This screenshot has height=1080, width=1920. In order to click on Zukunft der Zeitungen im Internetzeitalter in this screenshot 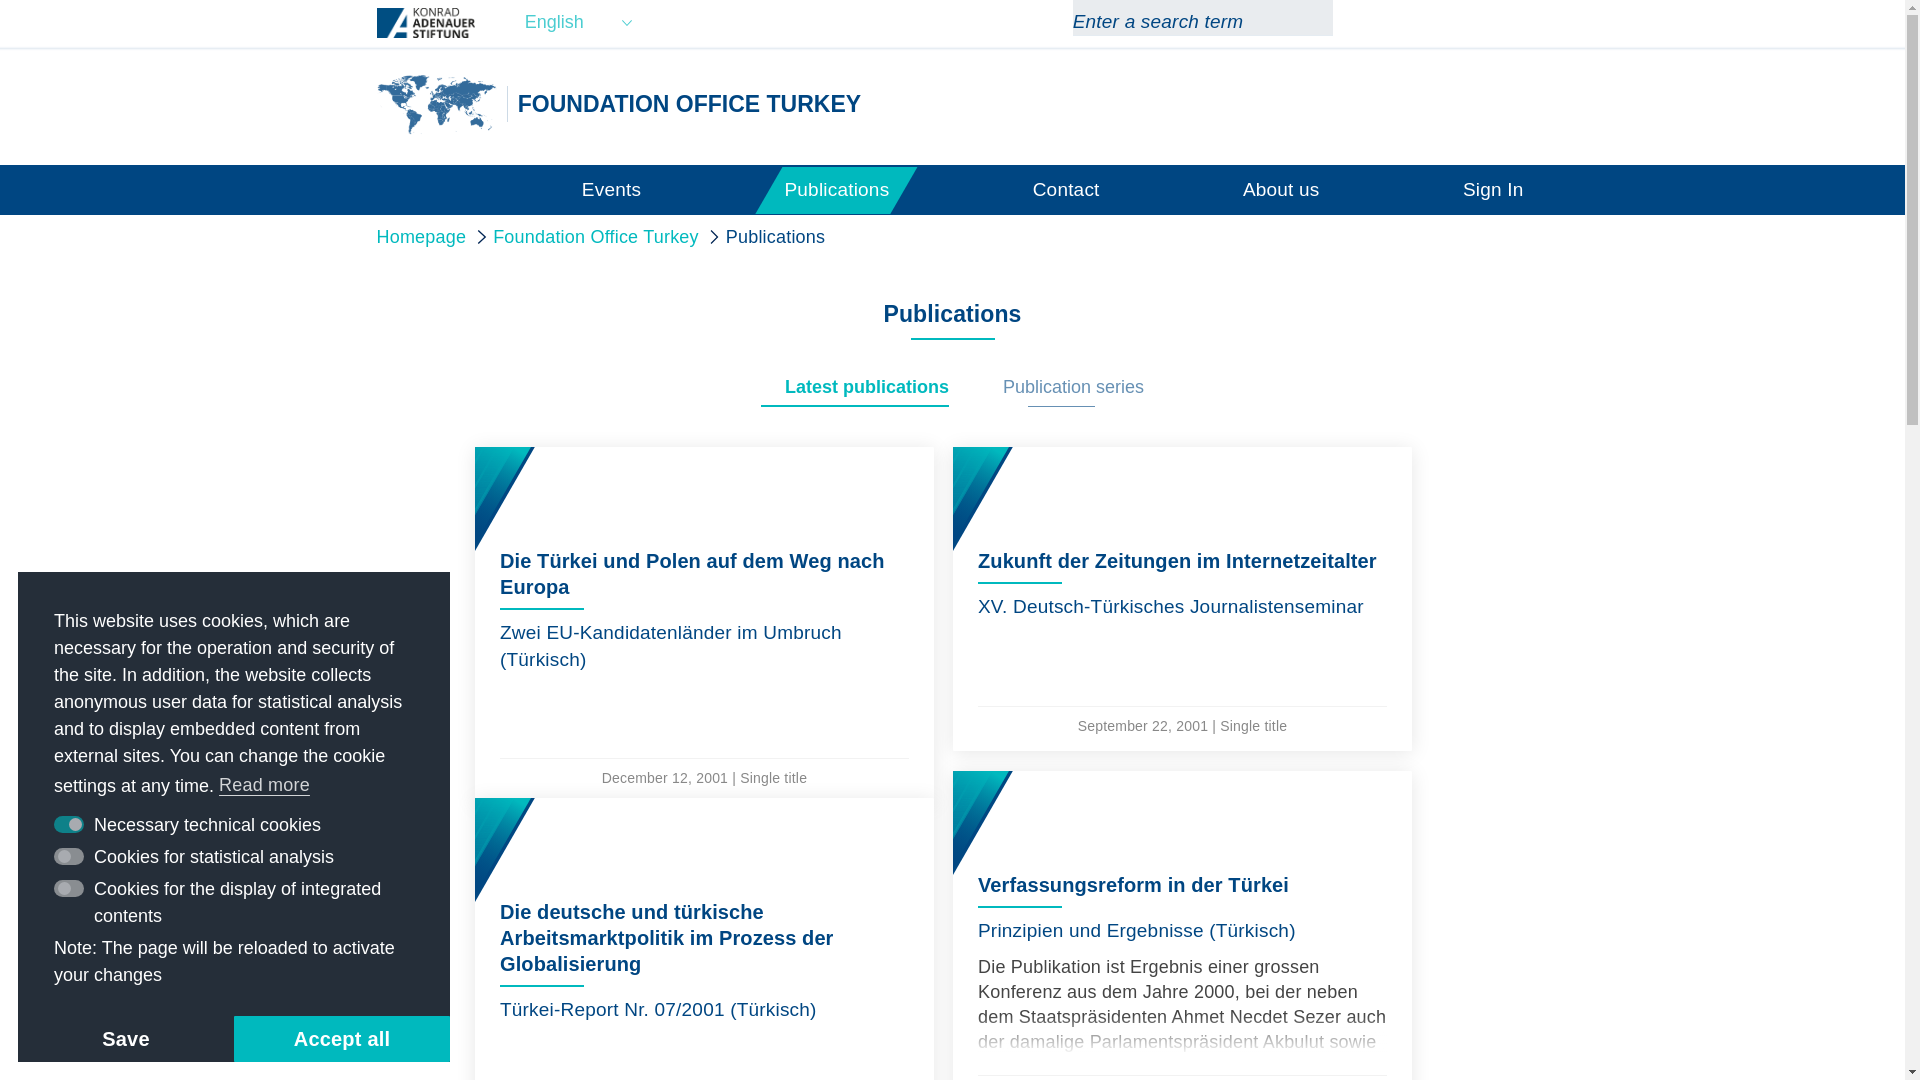, I will do `click(1182, 598)`.